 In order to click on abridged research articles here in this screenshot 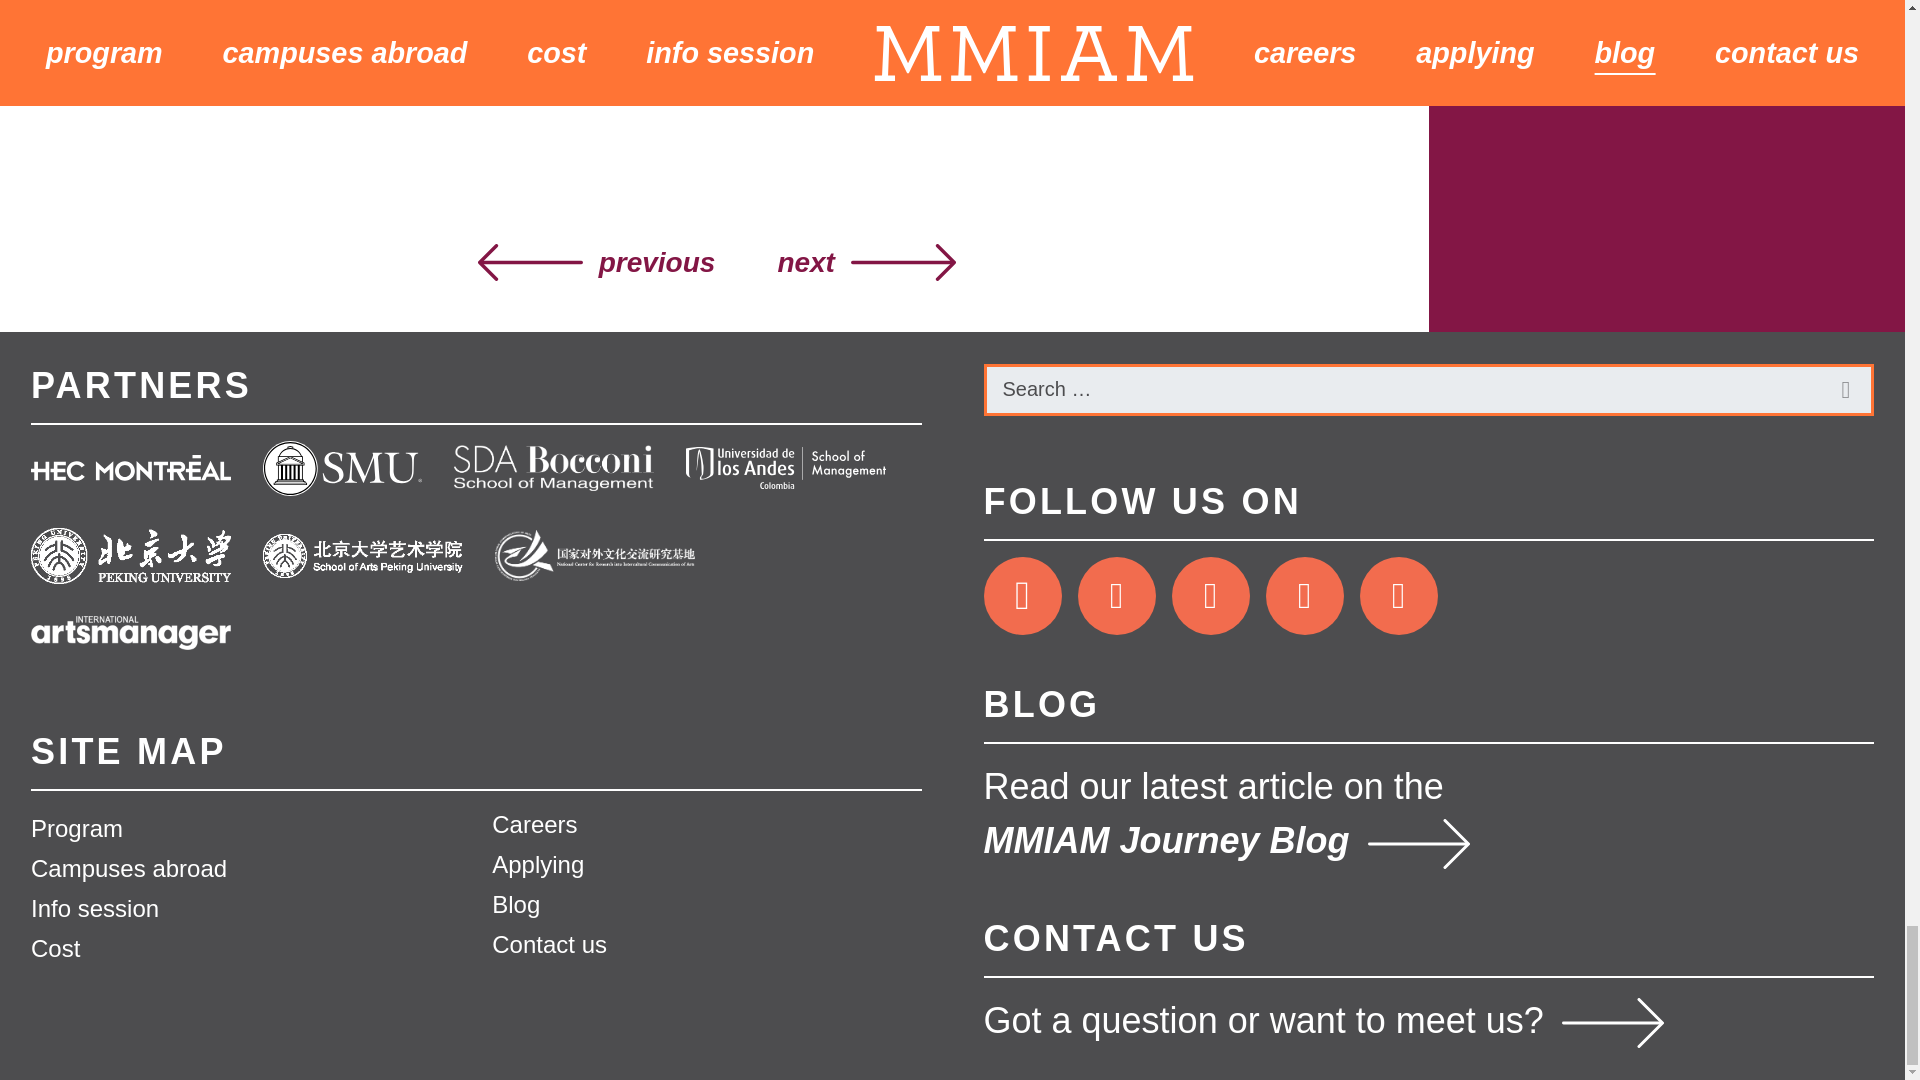, I will do `click(538, 86)`.